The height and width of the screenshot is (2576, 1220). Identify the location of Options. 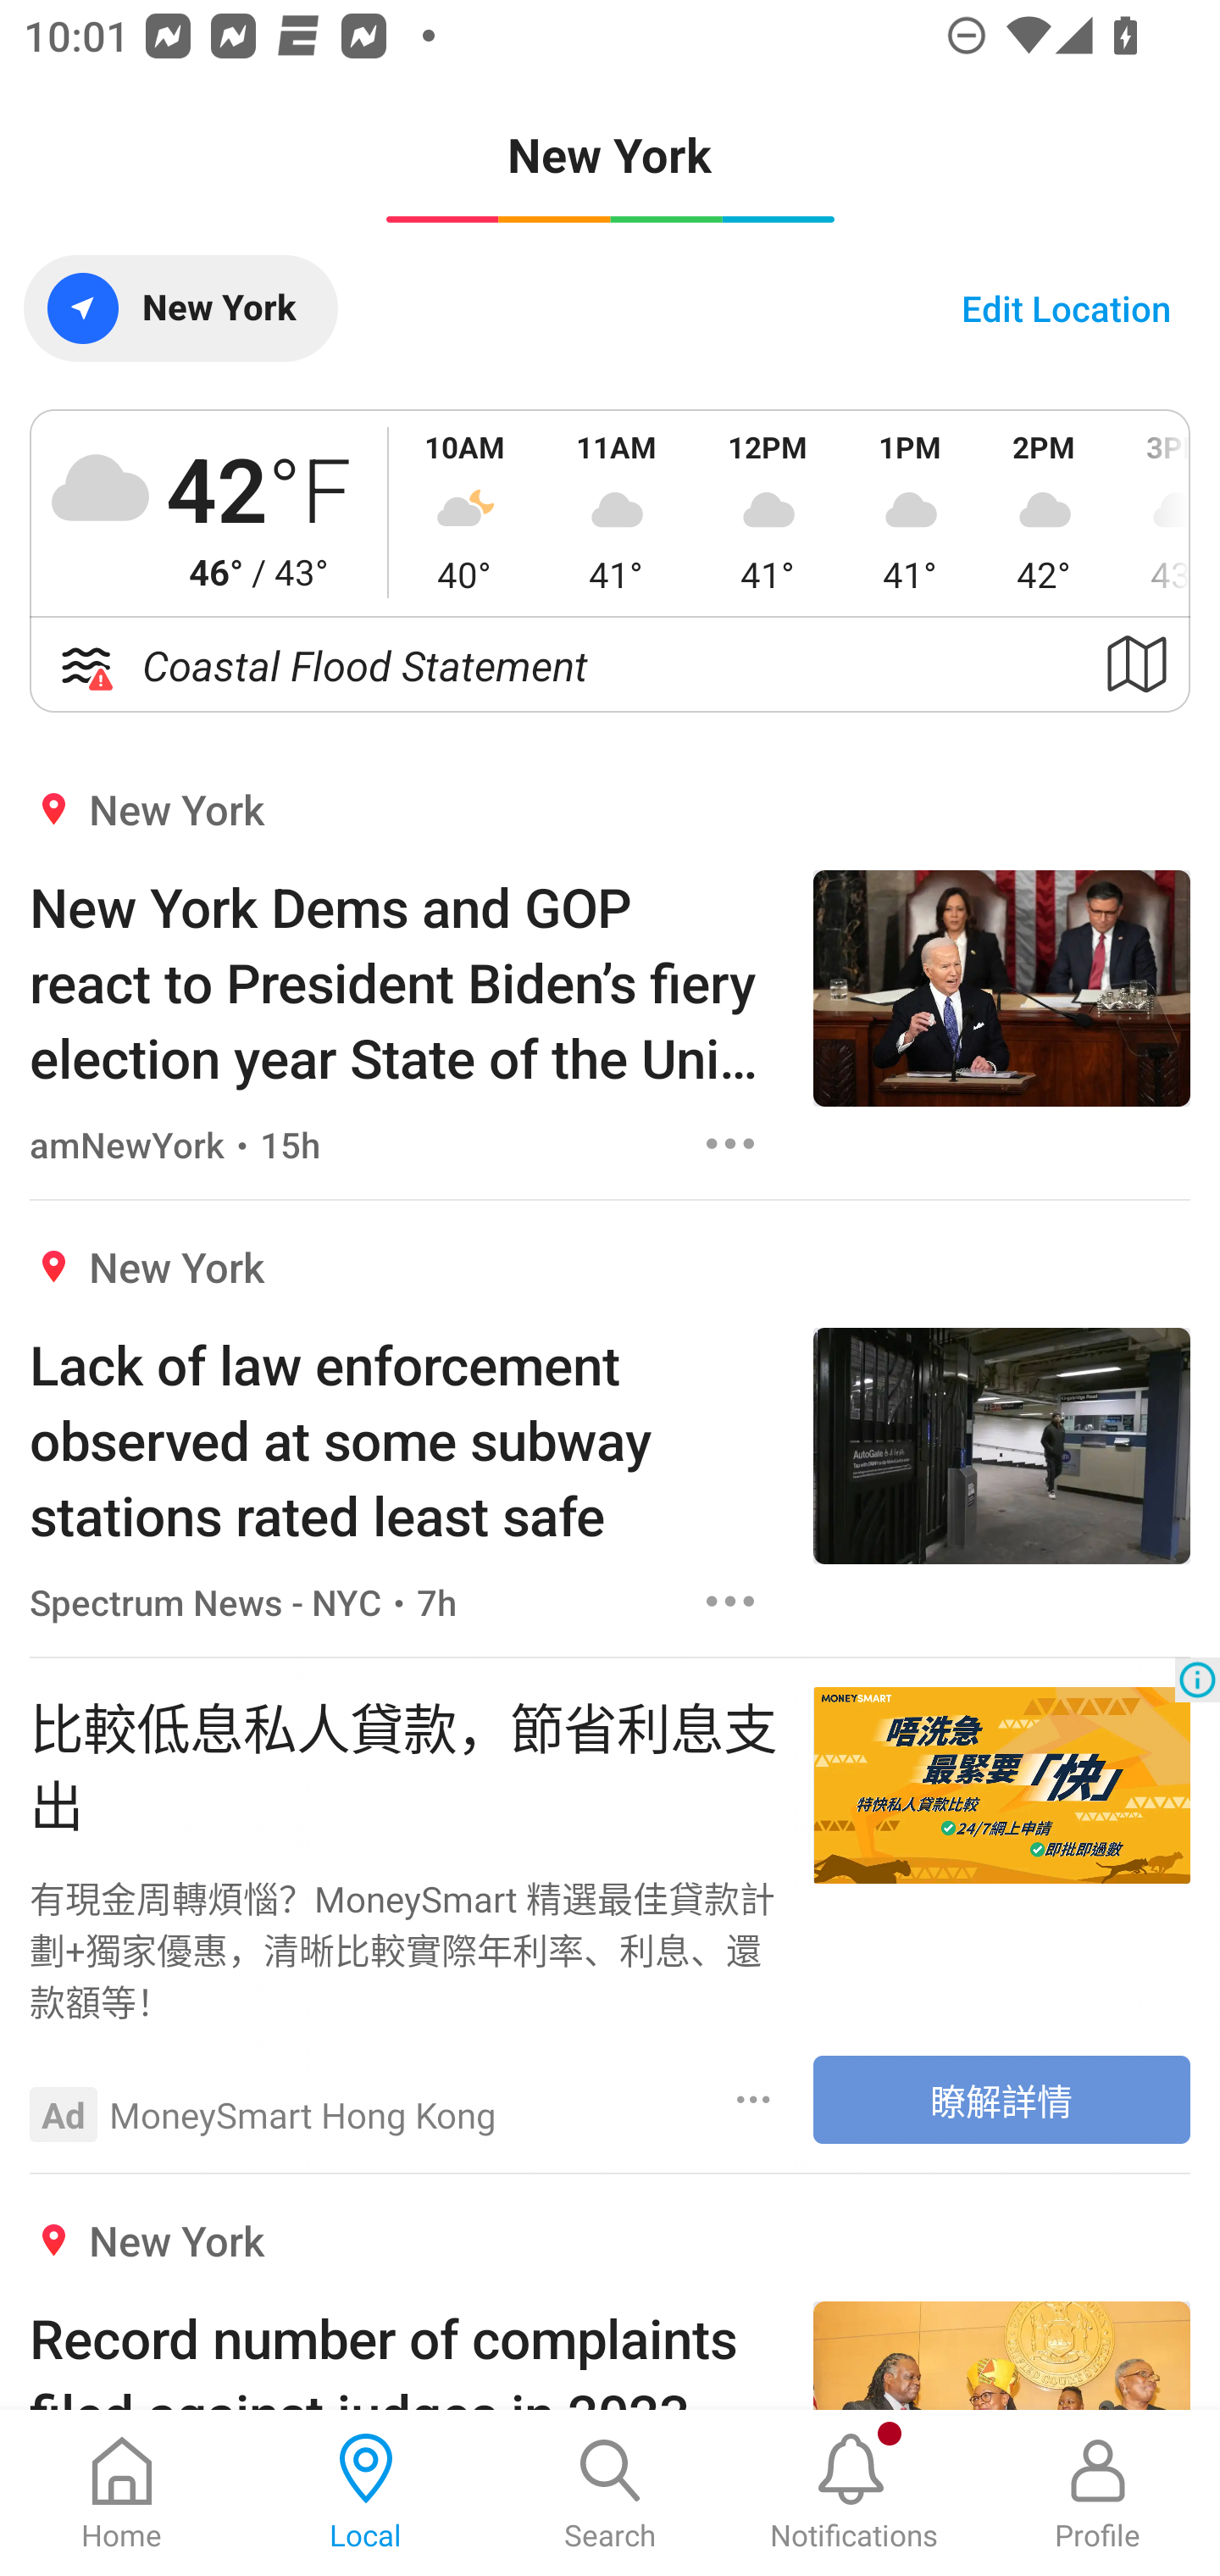
(730, 1602).